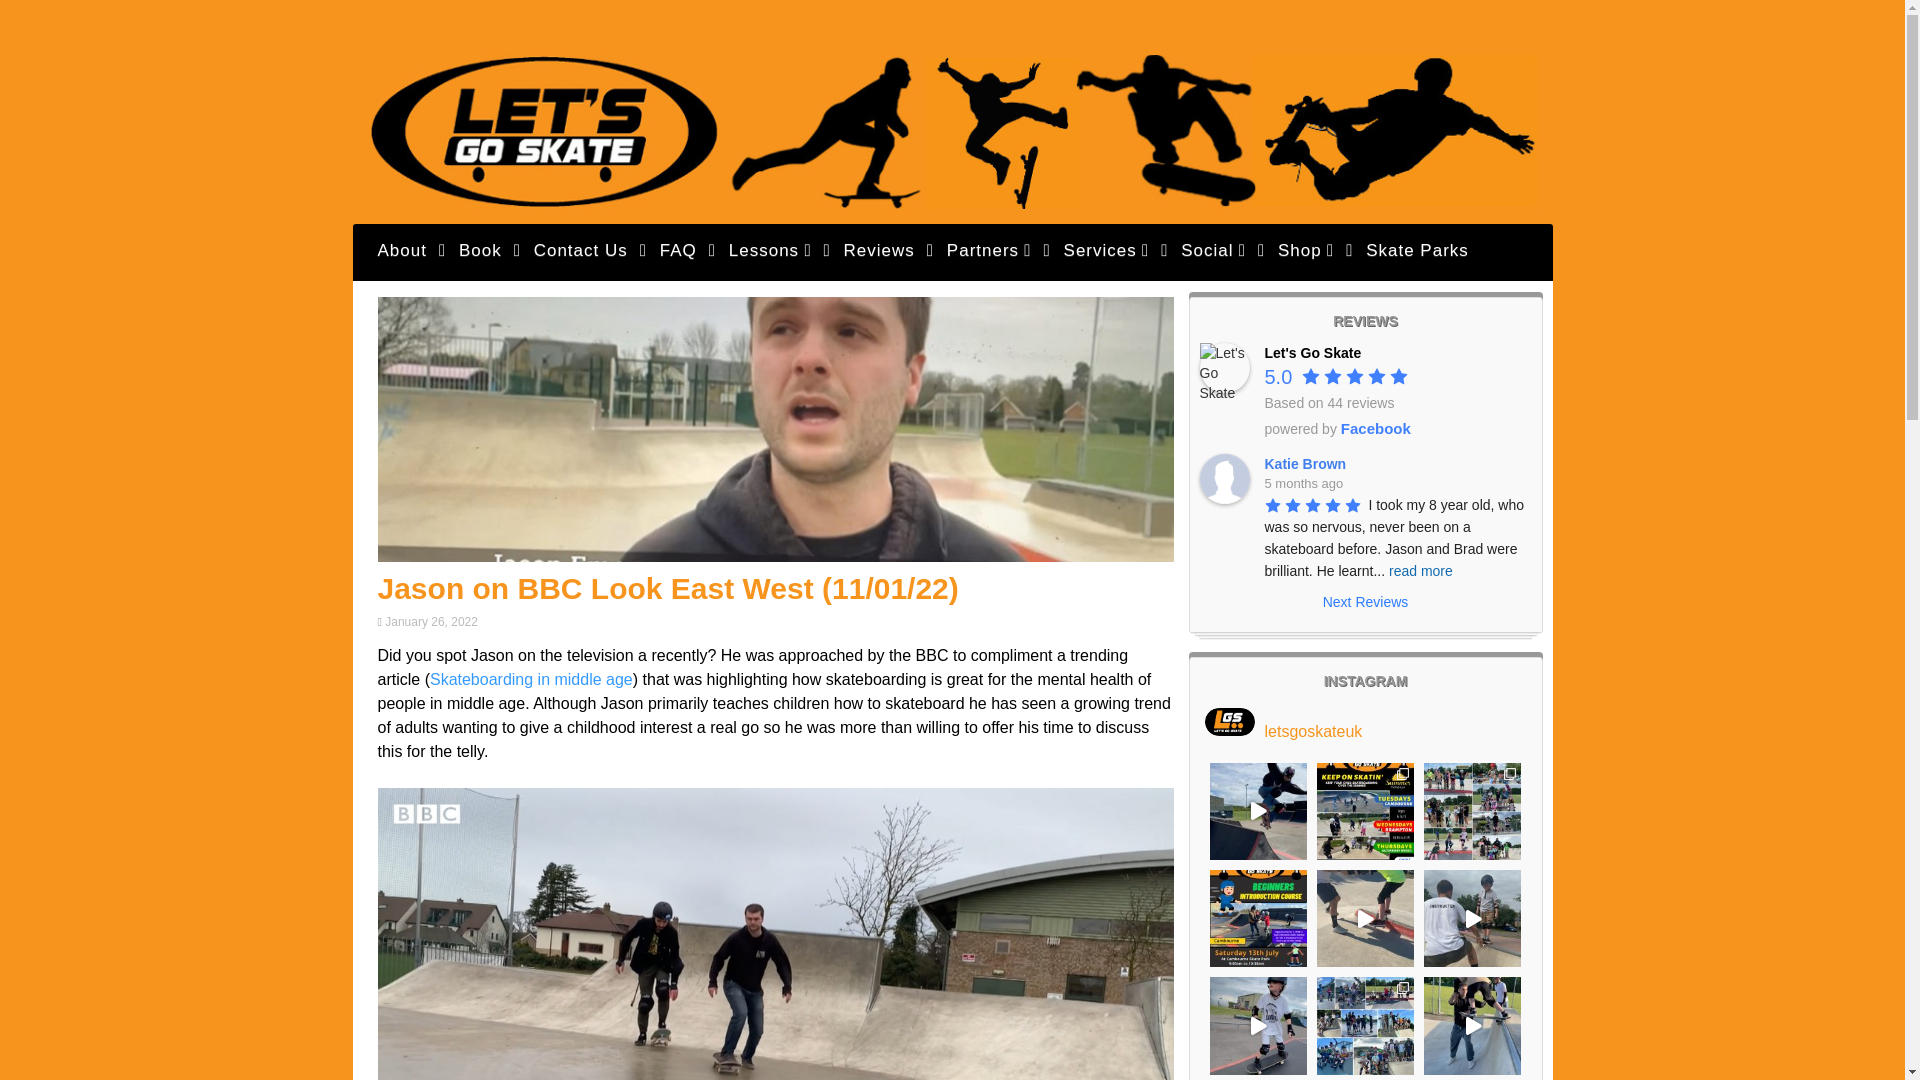 The image size is (1920, 1080). I want to click on Skate Parks, so click(1418, 250).